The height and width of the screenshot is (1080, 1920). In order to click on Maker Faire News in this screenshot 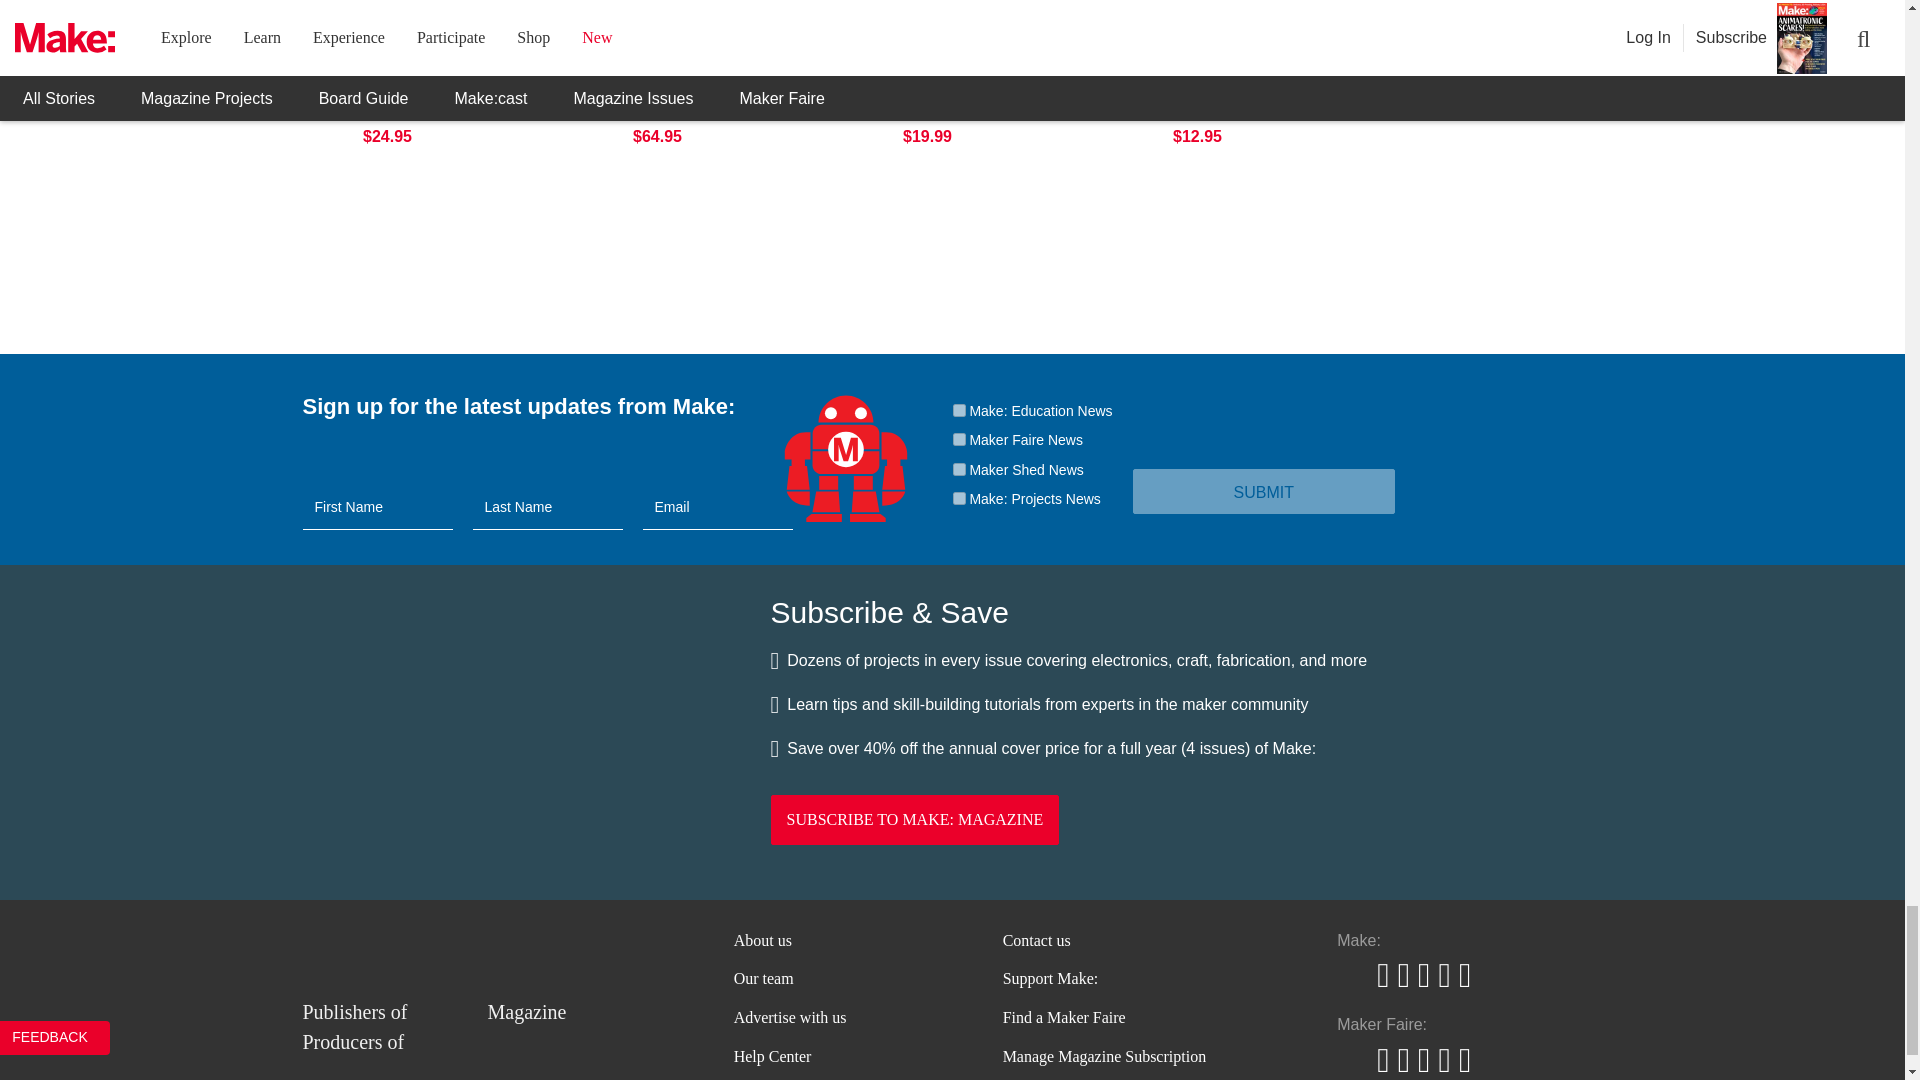, I will do `click(958, 440)`.